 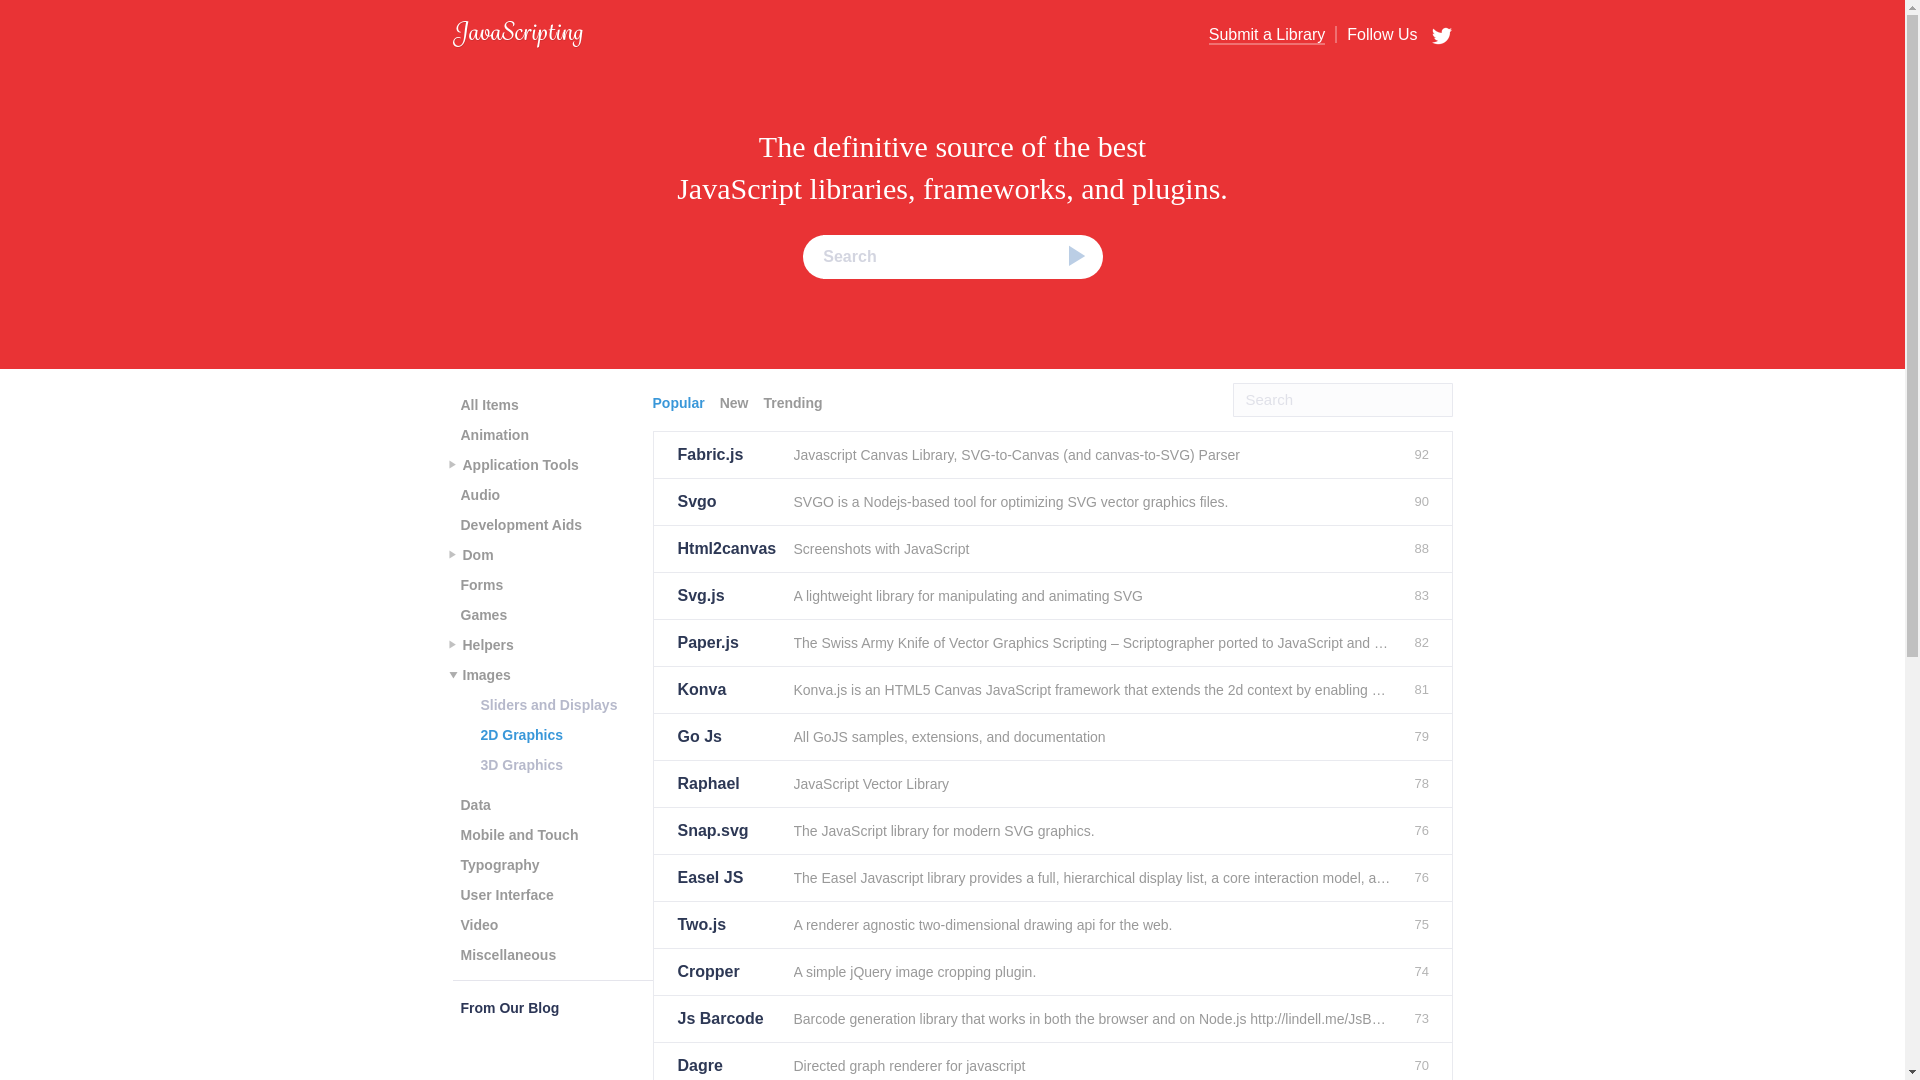 What do you see at coordinates (727, 596) in the screenshot?
I see `Svg.js` at bounding box center [727, 596].